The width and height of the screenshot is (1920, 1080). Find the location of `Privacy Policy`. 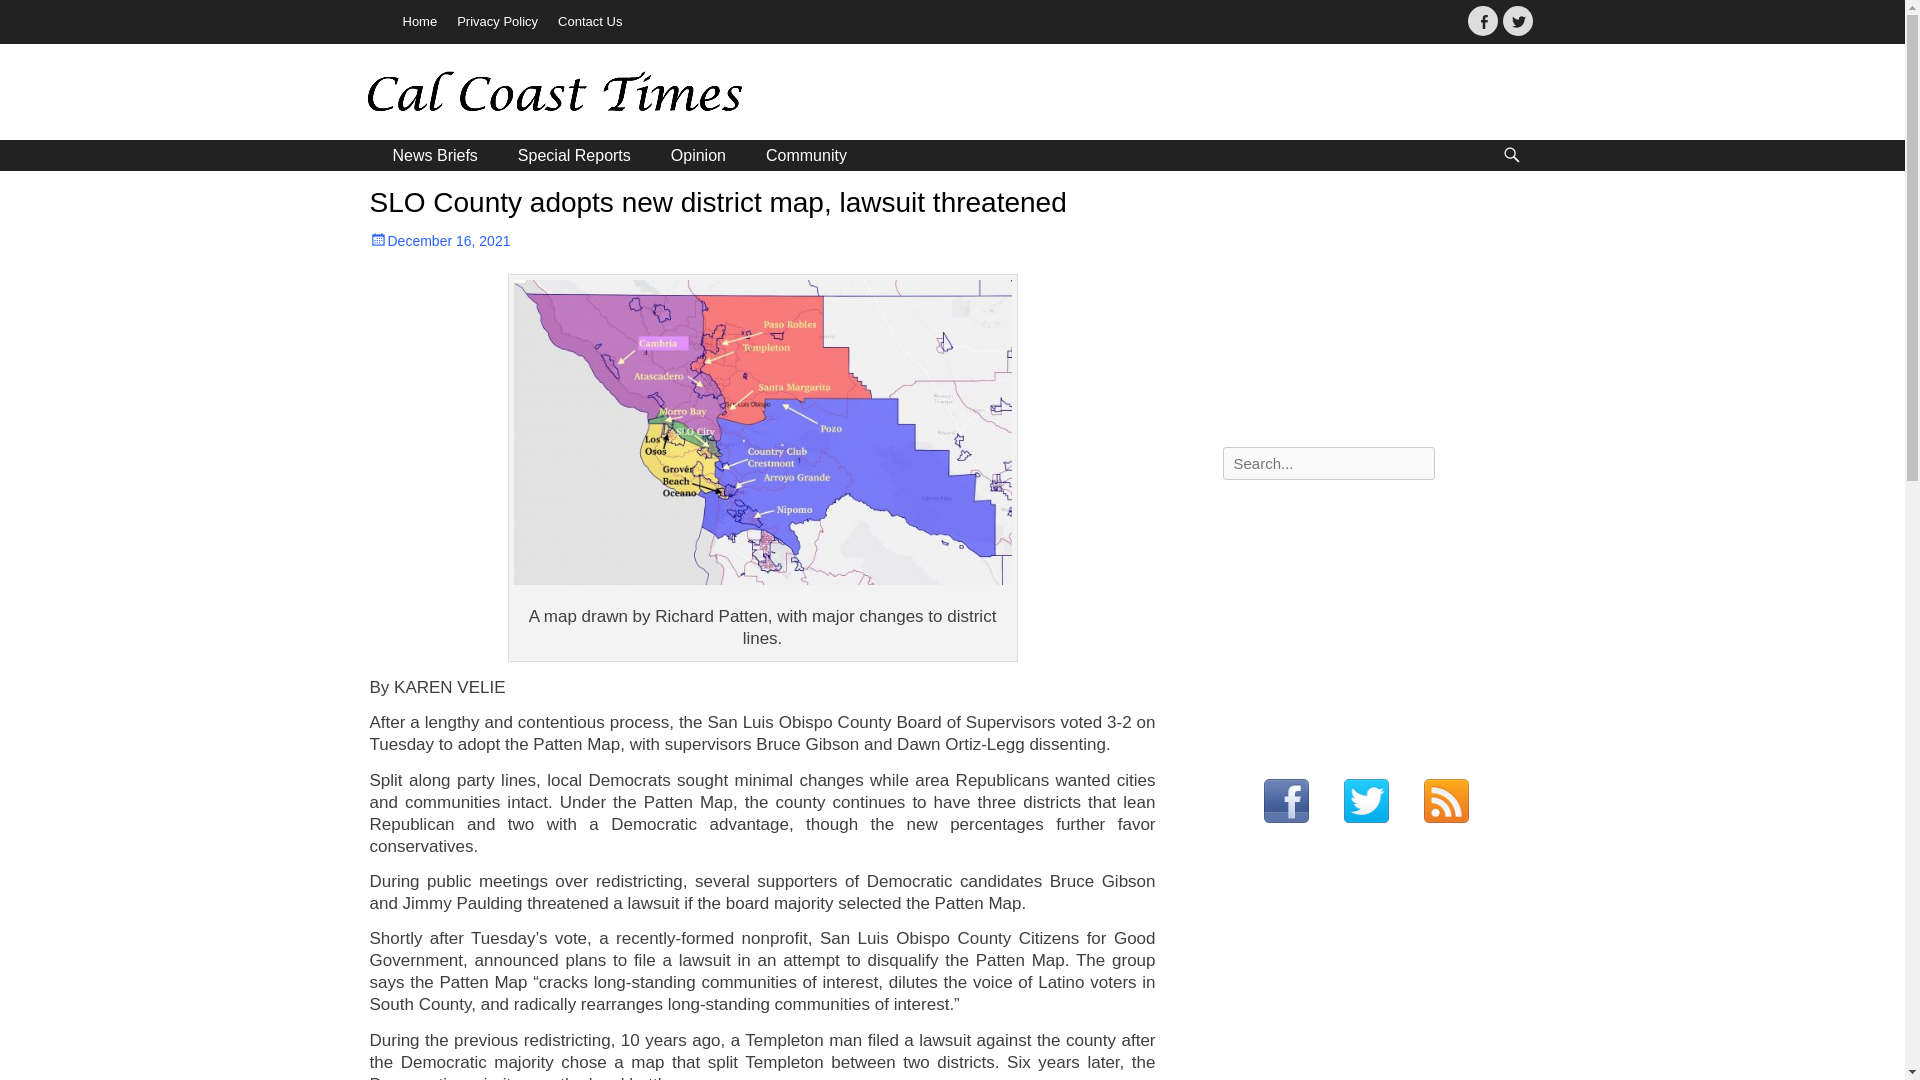

Privacy Policy is located at coordinates (497, 22).